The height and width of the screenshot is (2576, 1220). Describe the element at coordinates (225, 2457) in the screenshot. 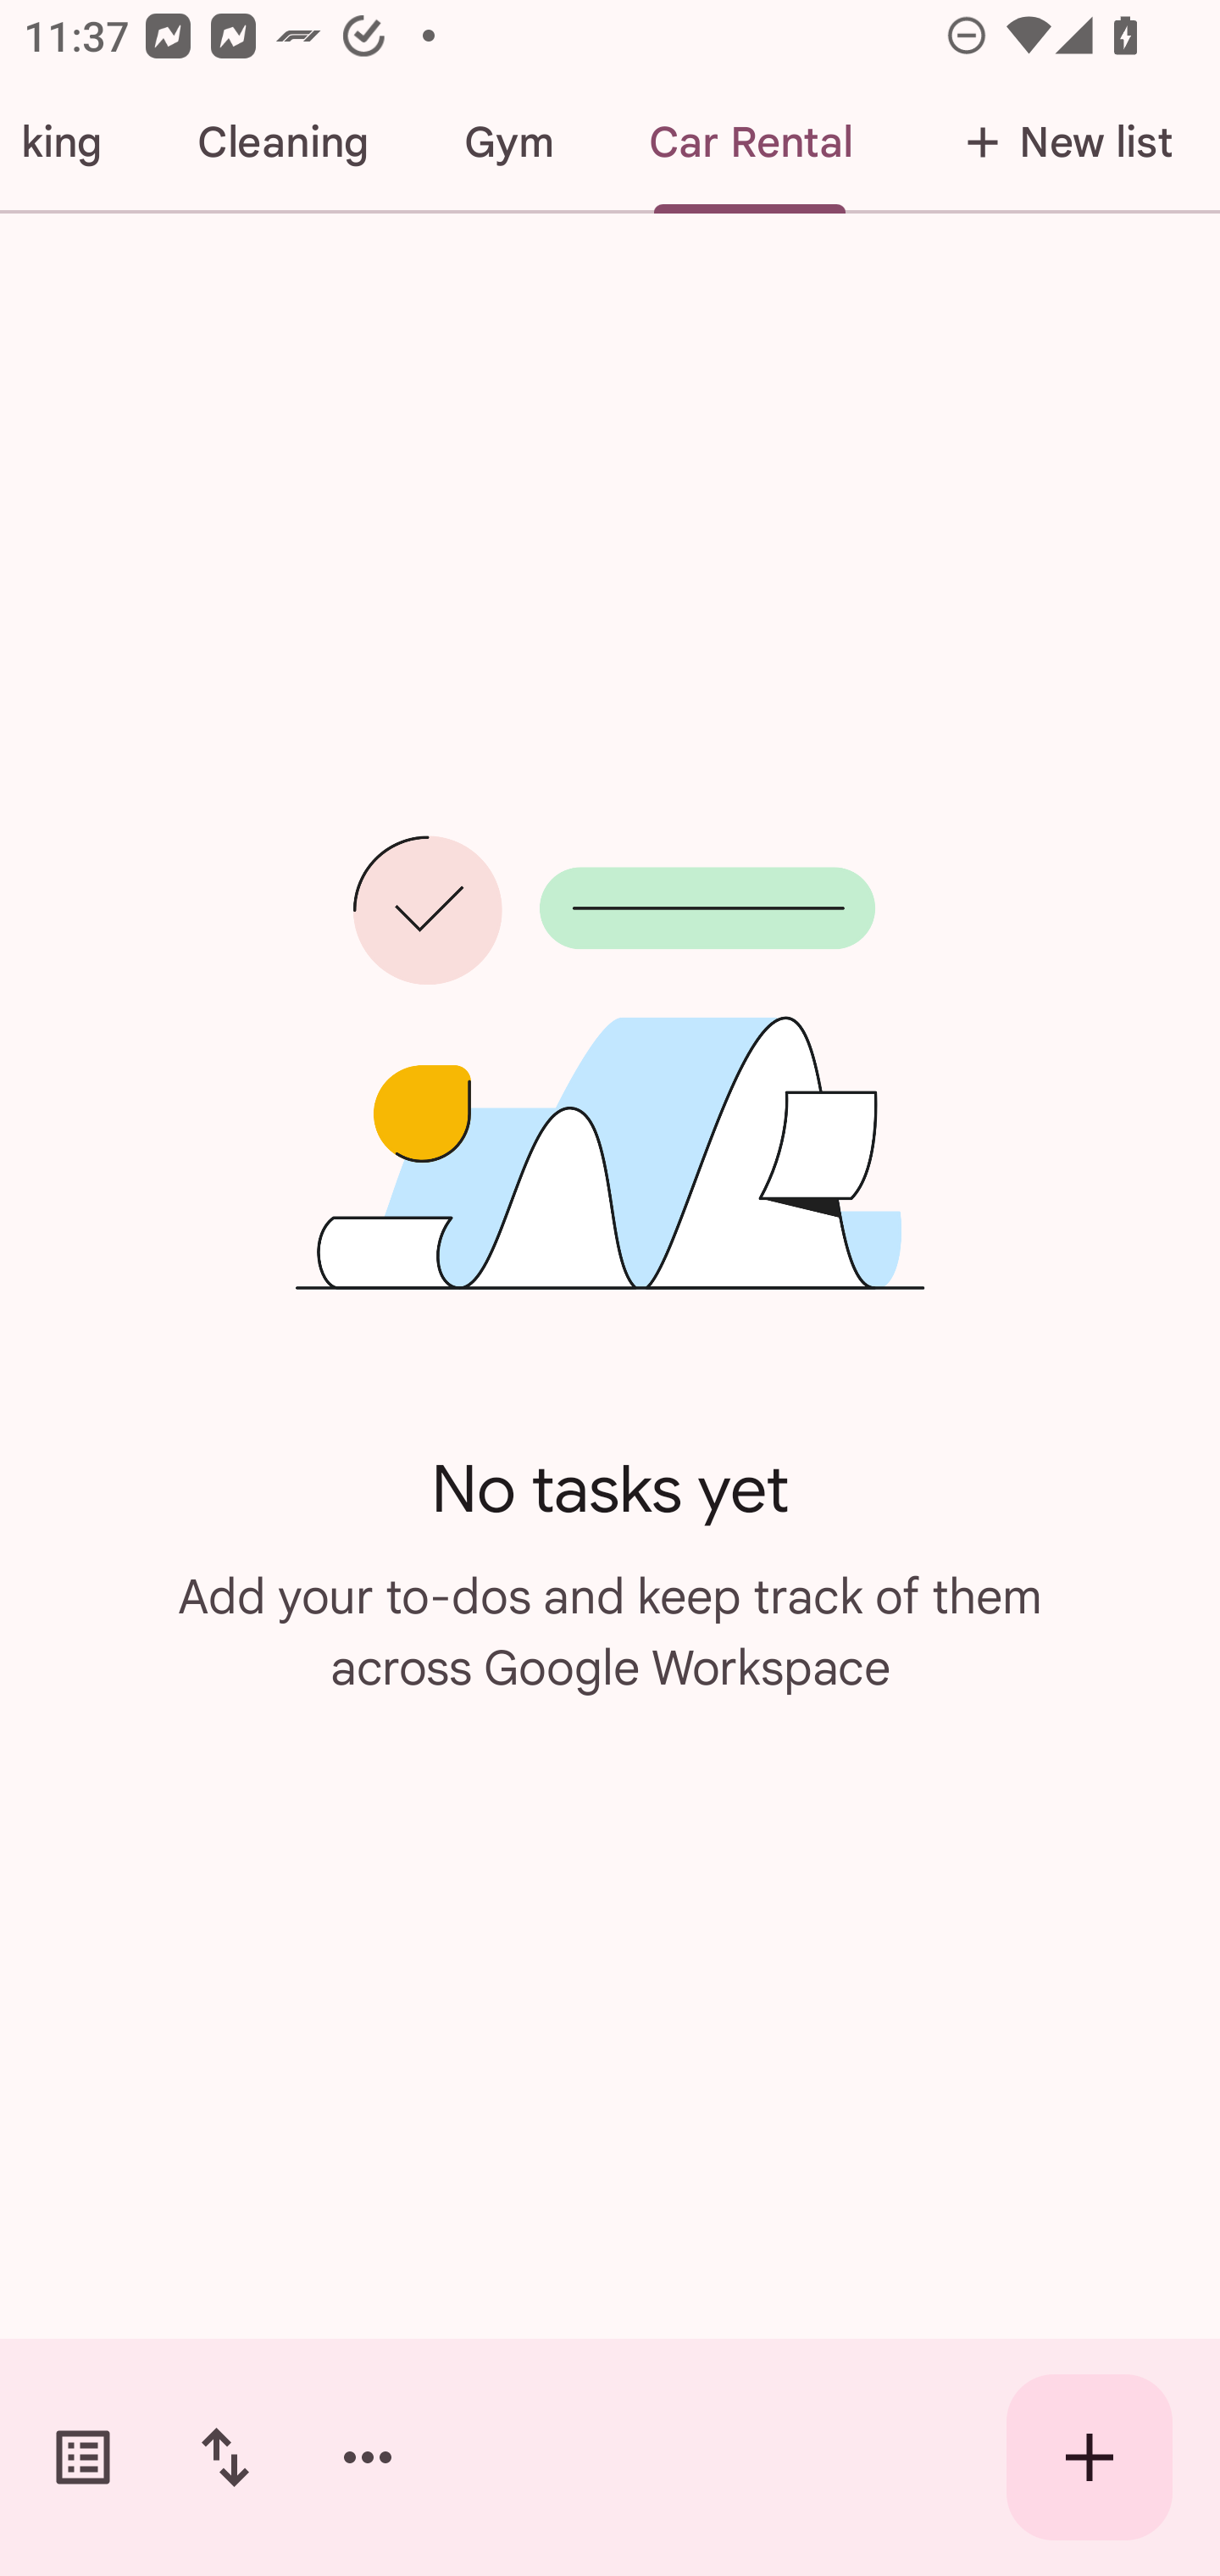

I see `Change sort order` at that location.